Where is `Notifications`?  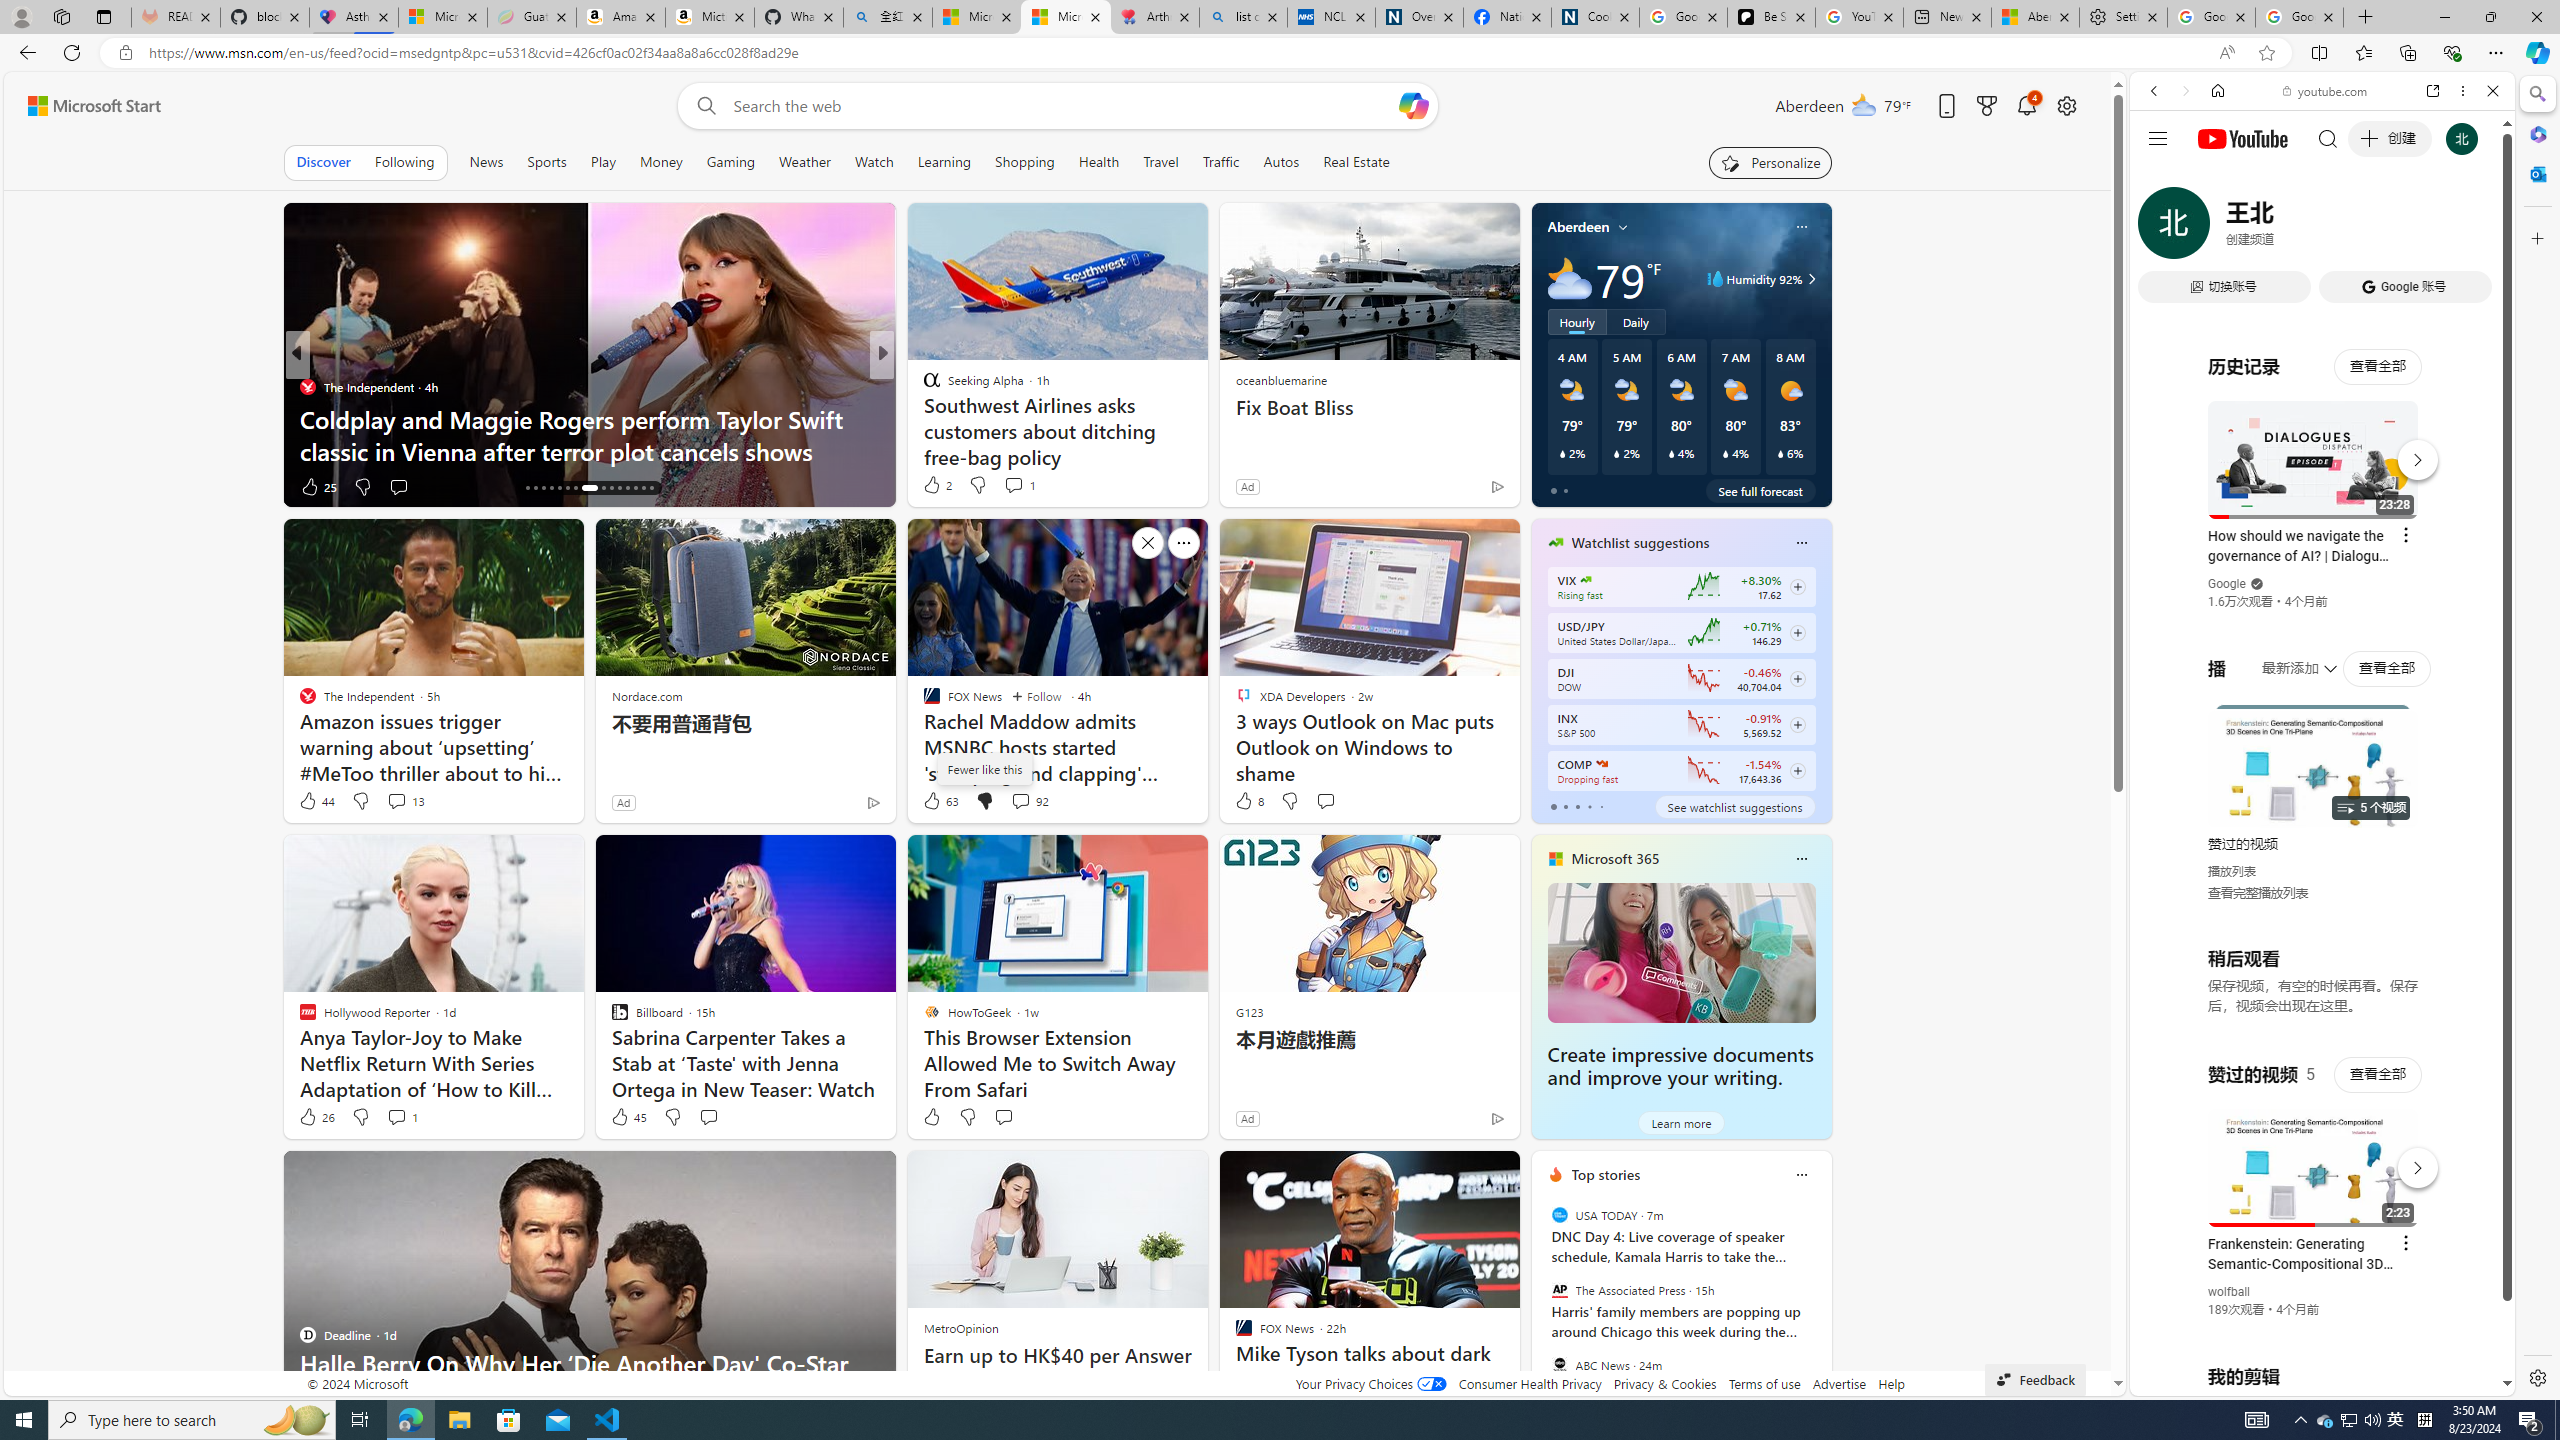 Notifications is located at coordinates (2028, 106).